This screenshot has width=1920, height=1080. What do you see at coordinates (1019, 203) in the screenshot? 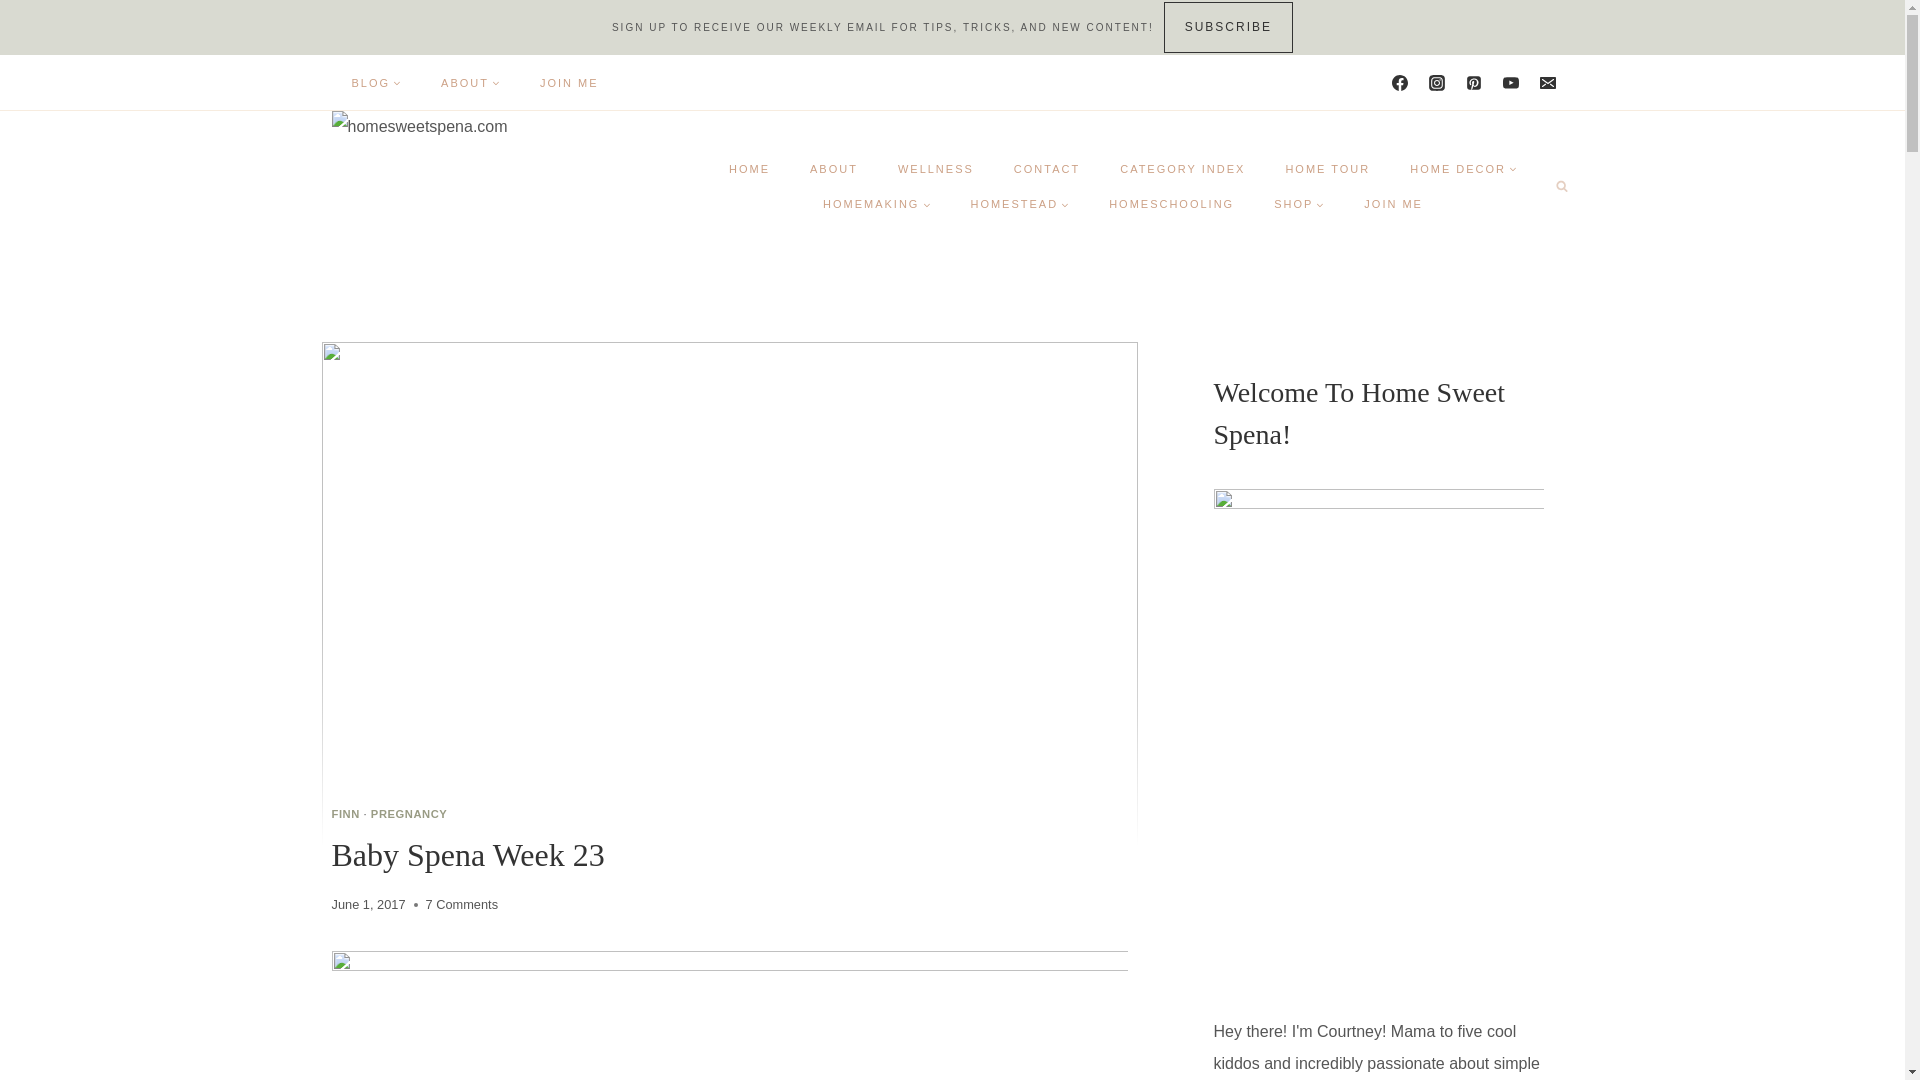
I see `HOMESTEAD` at bounding box center [1019, 203].